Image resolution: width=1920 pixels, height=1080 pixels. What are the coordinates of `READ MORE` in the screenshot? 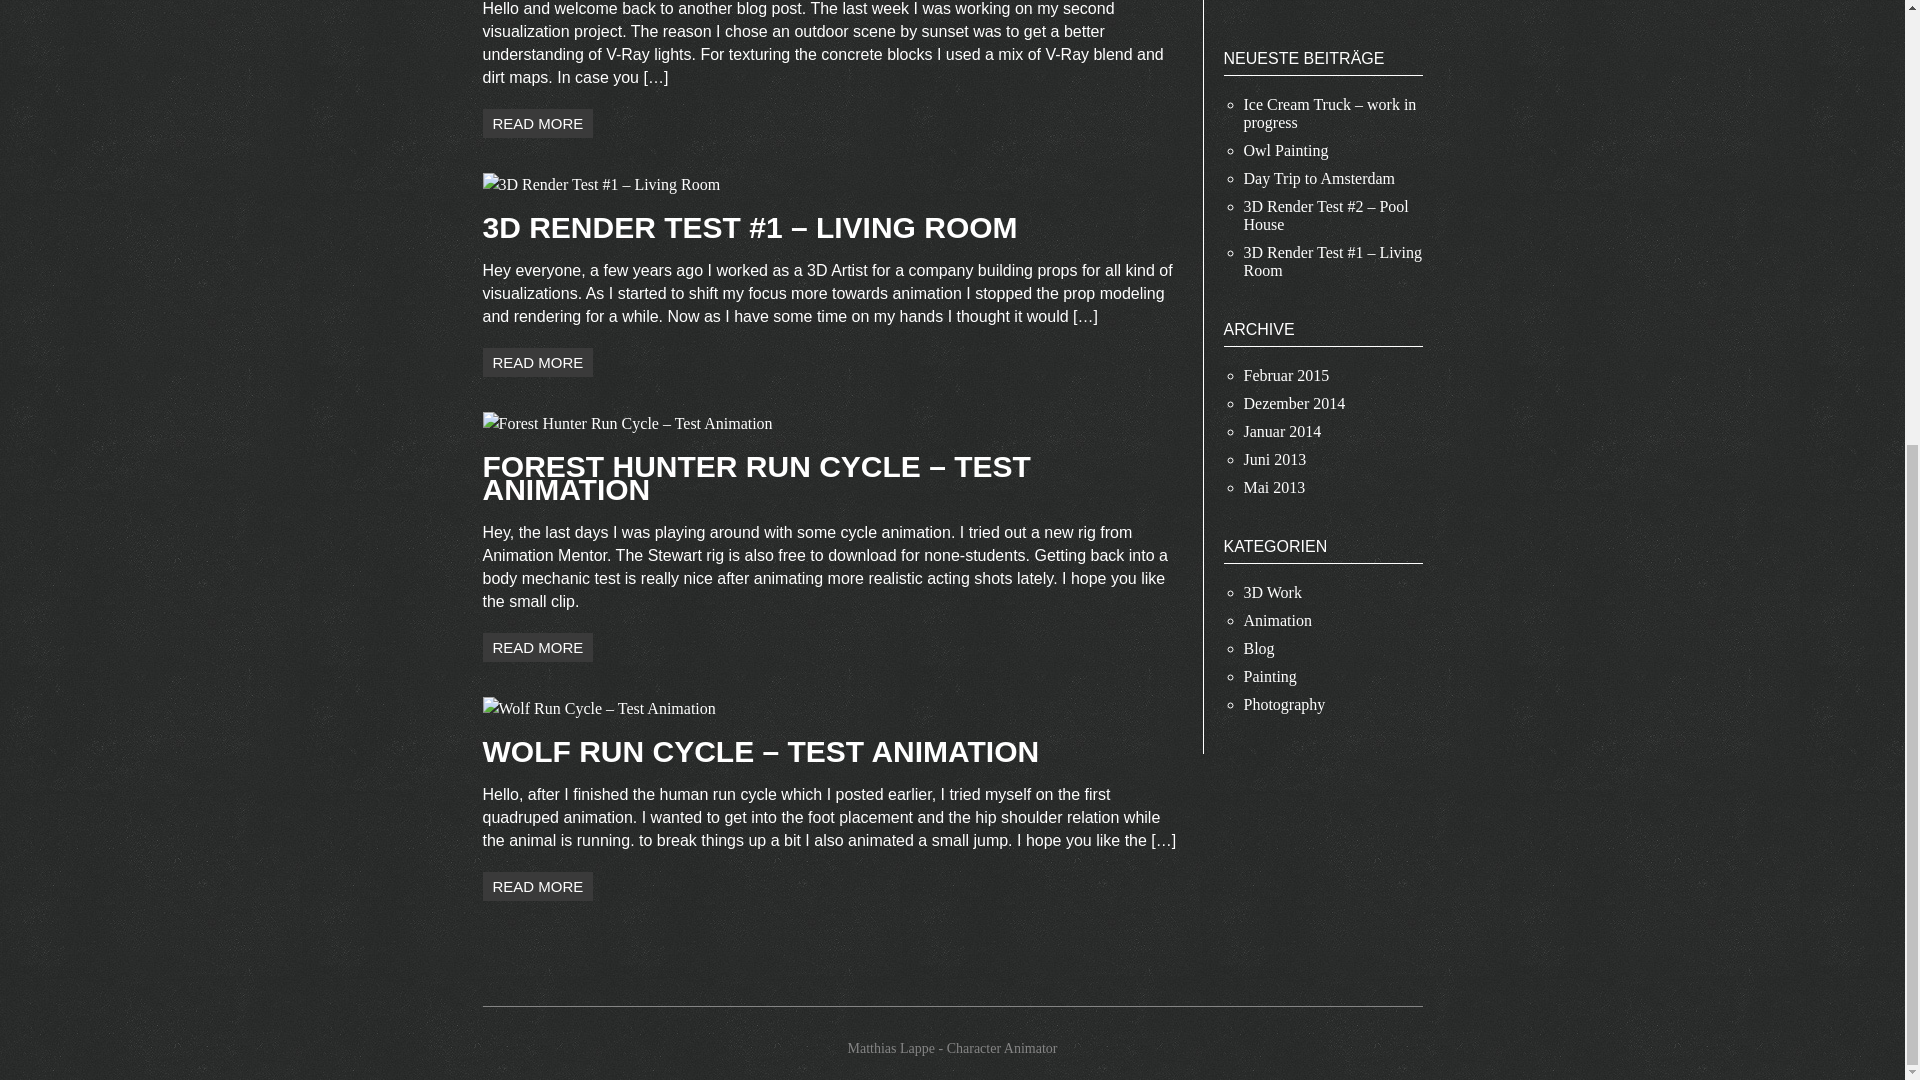 It's located at (537, 122).